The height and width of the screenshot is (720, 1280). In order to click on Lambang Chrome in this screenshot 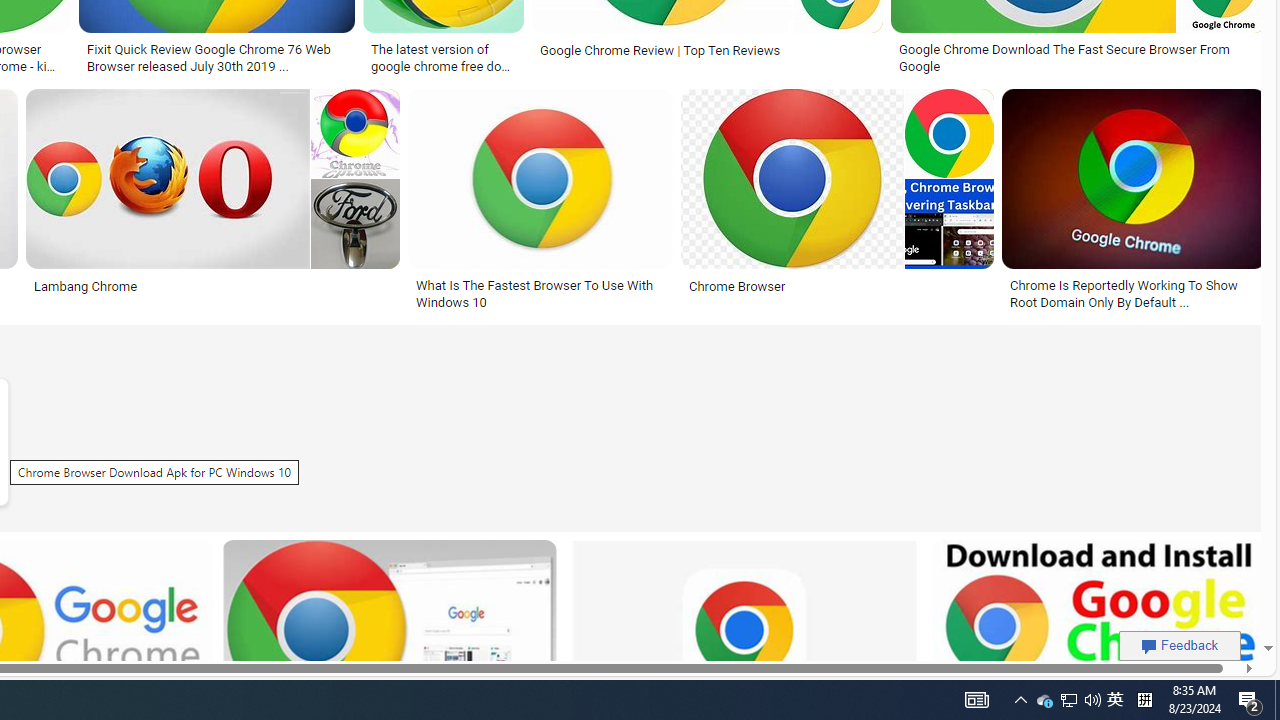, I will do `click(212, 286)`.